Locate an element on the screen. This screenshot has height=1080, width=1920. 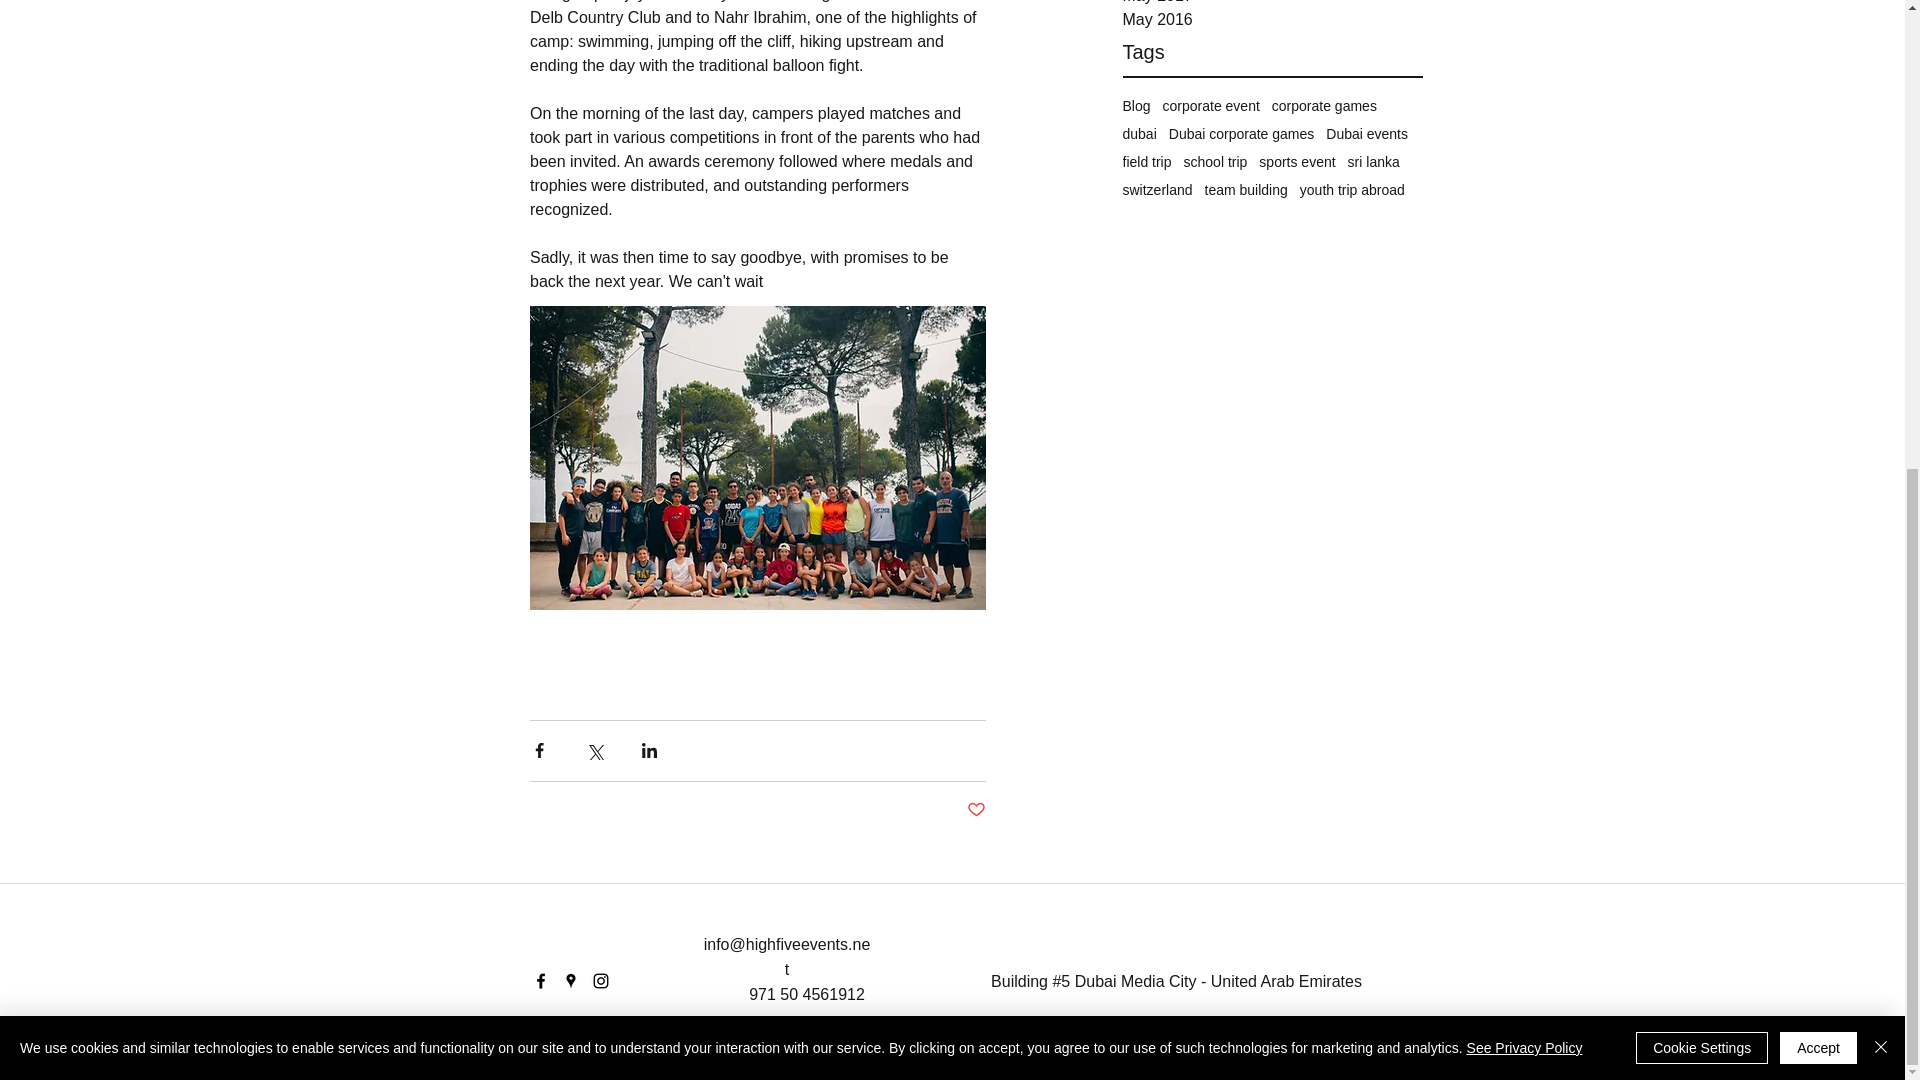
Blog is located at coordinates (1136, 106).